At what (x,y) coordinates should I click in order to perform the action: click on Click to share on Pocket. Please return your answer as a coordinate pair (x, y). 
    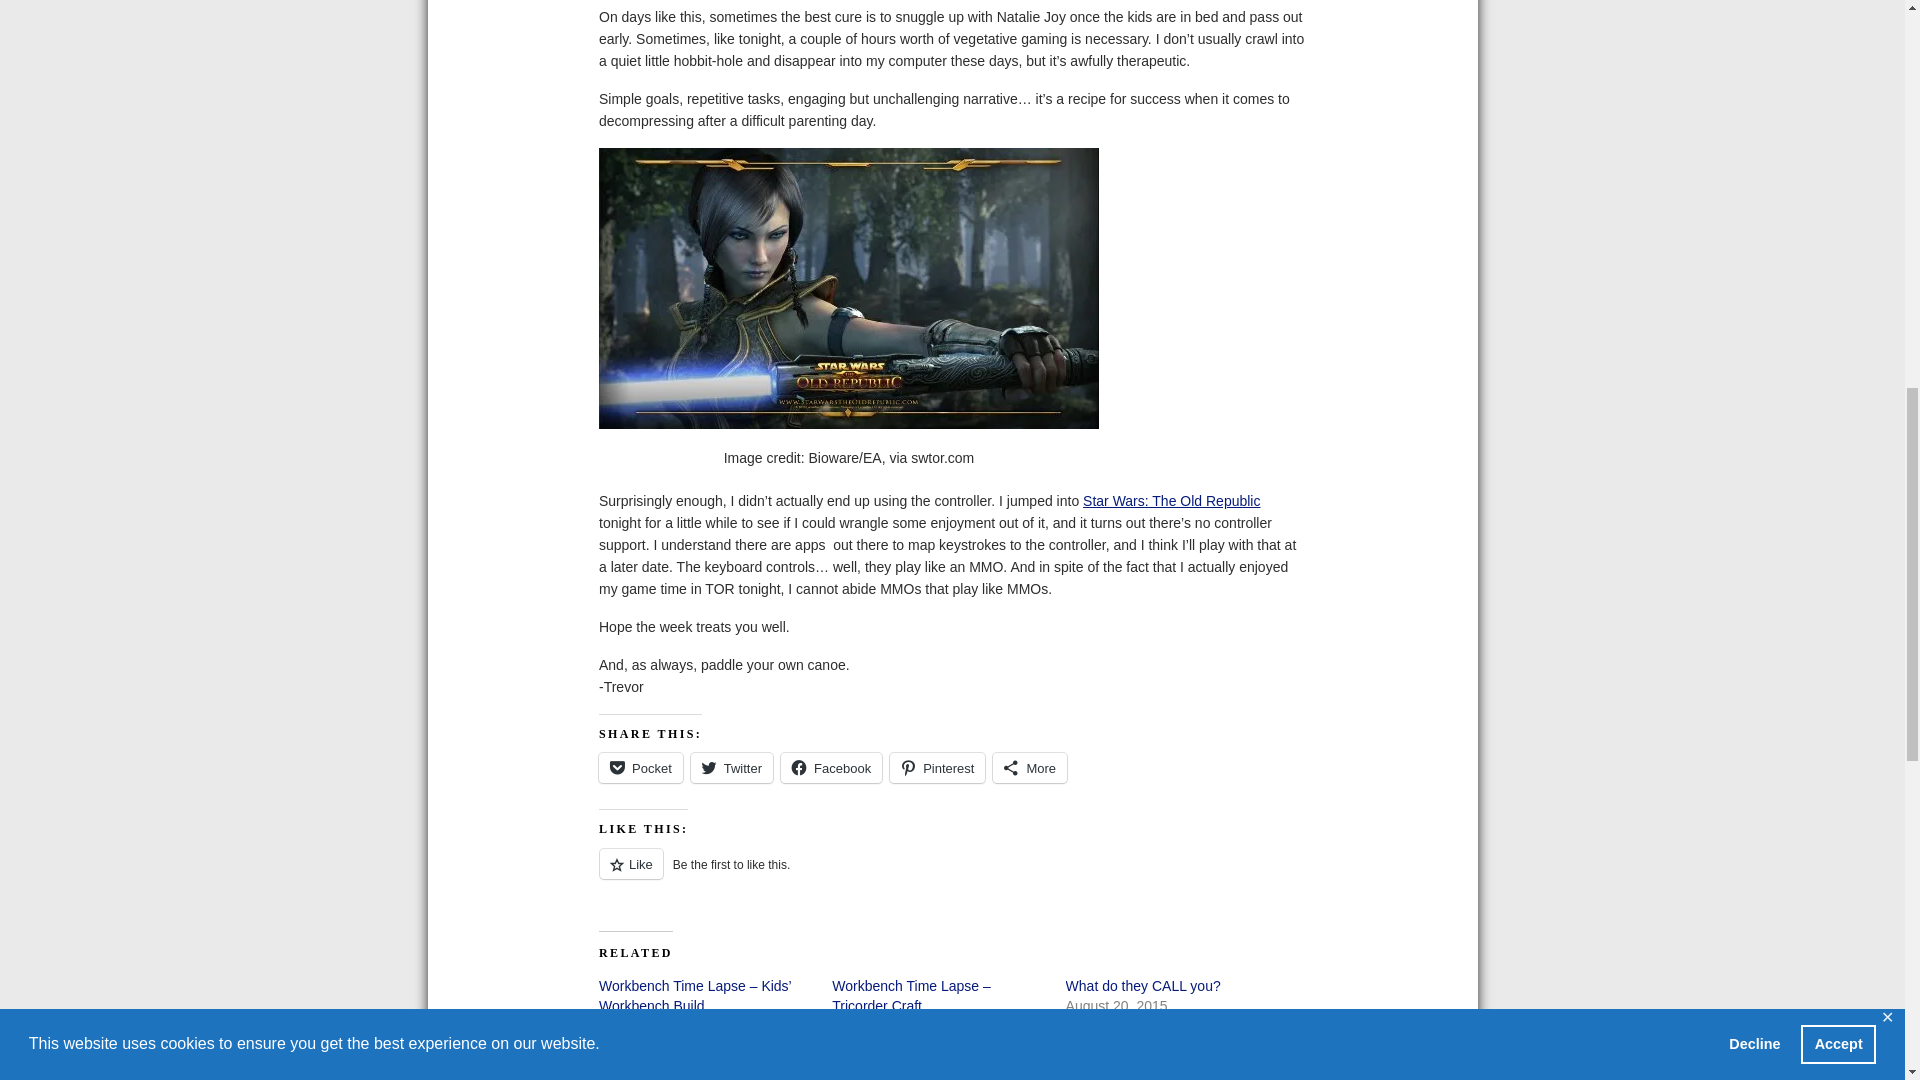
    Looking at the image, I should click on (641, 768).